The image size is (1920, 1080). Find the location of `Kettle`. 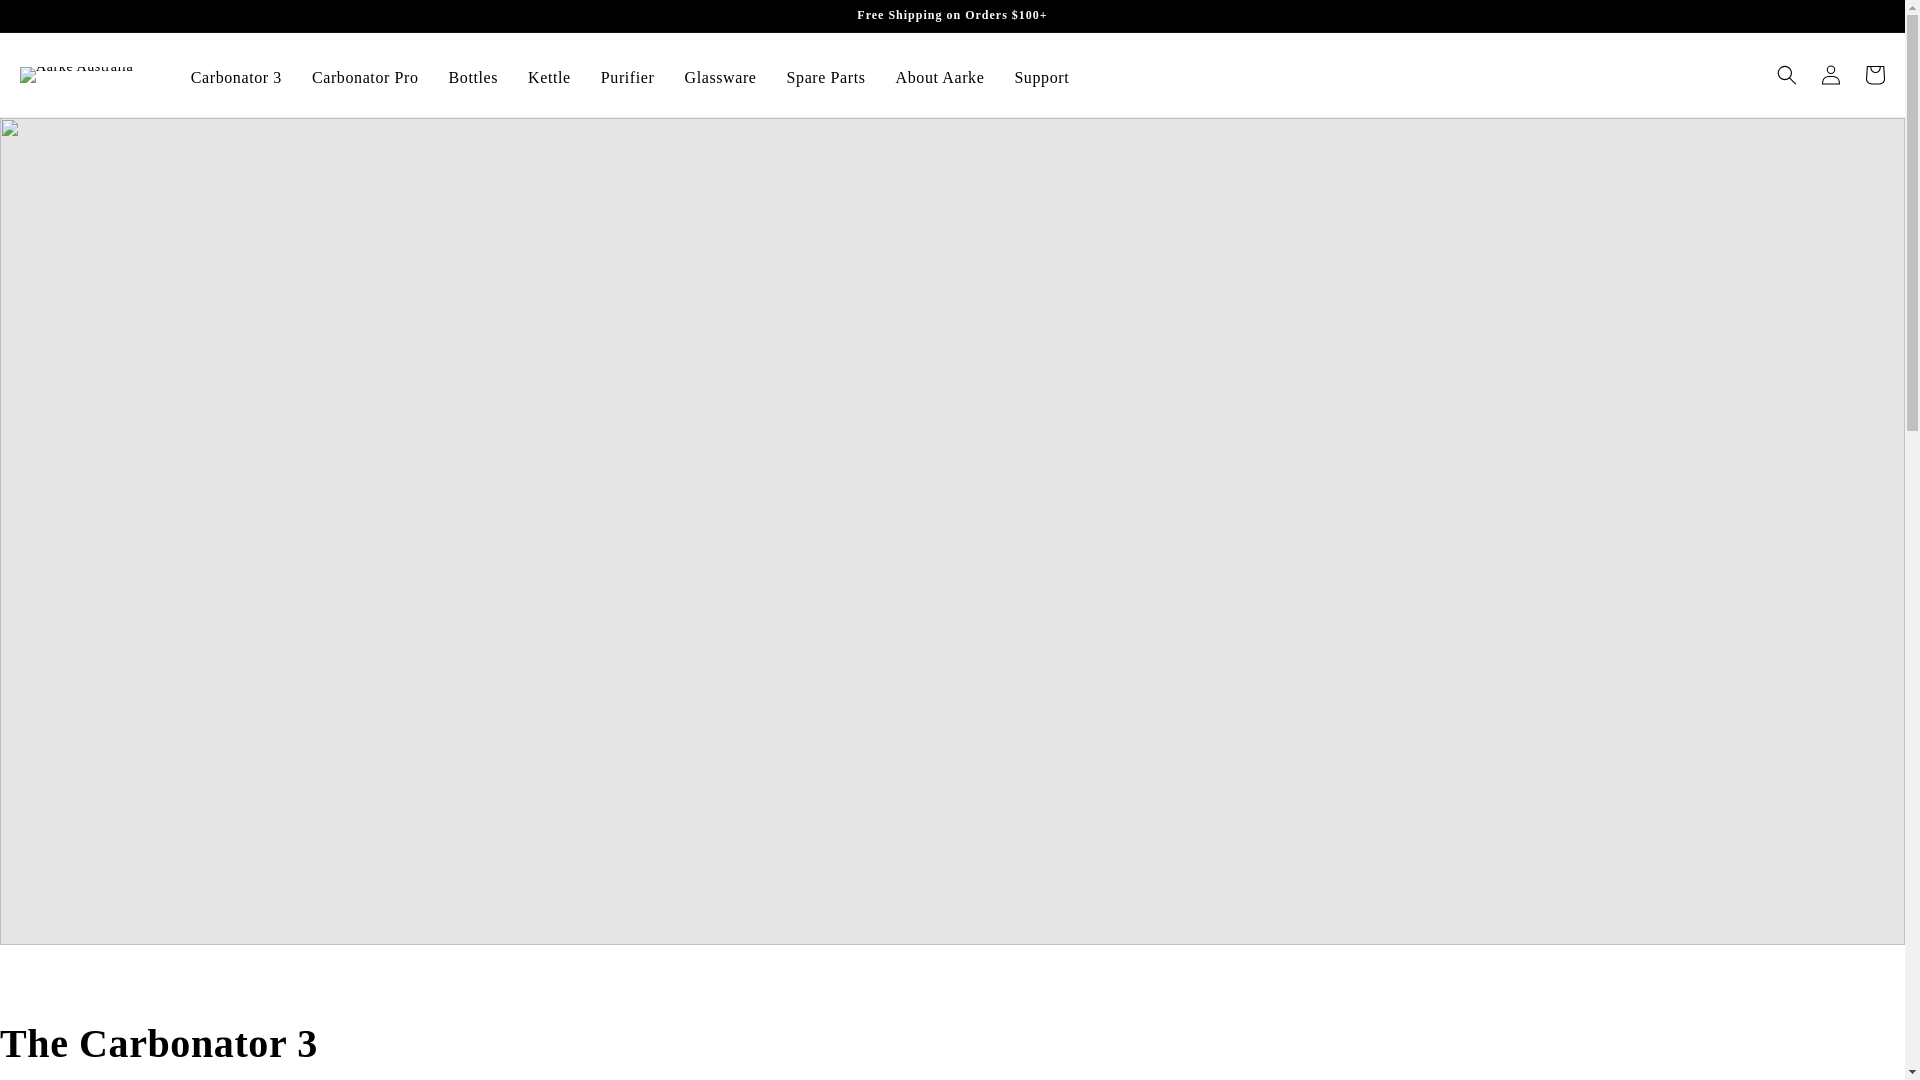

Kettle is located at coordinates (548, 78).